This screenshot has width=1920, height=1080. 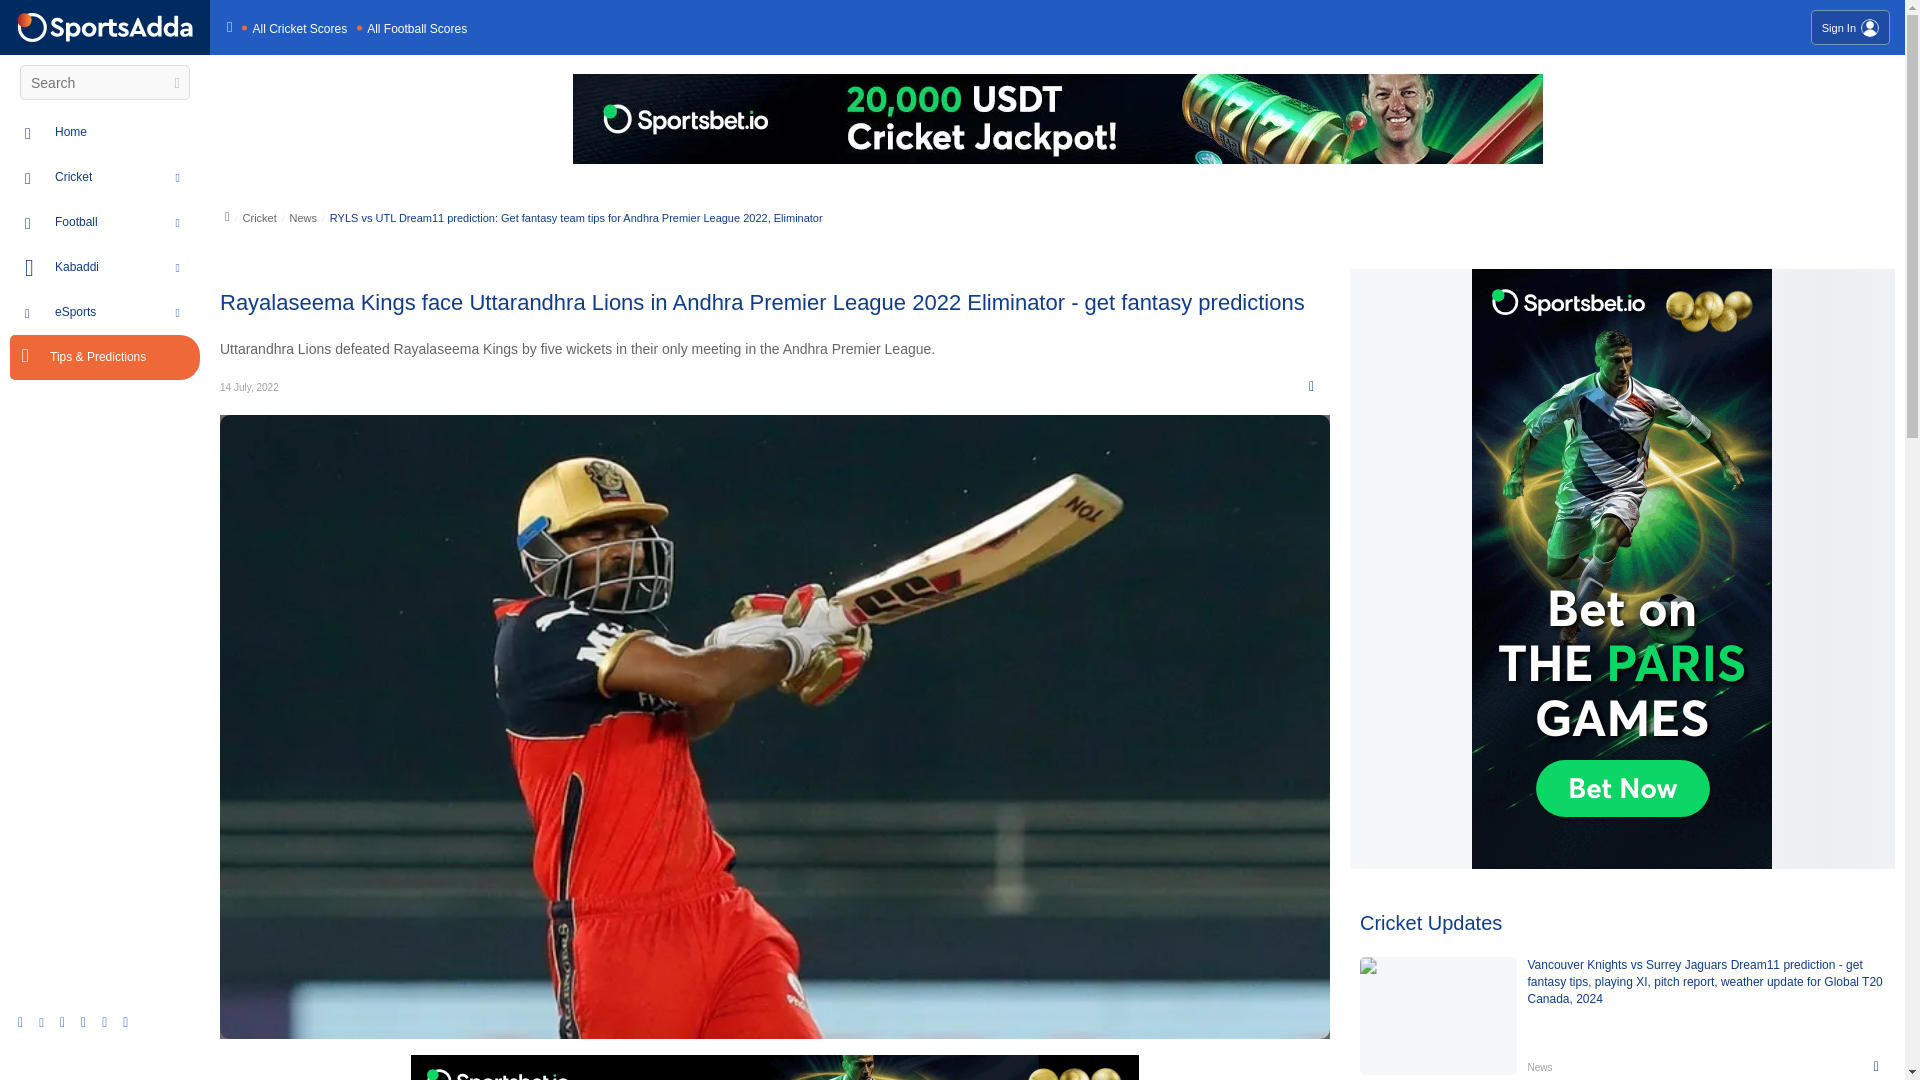 What do you see at coordinates (105, 27) in the screenshot?
I see `Master Menu` at bounding box center [105, 27].